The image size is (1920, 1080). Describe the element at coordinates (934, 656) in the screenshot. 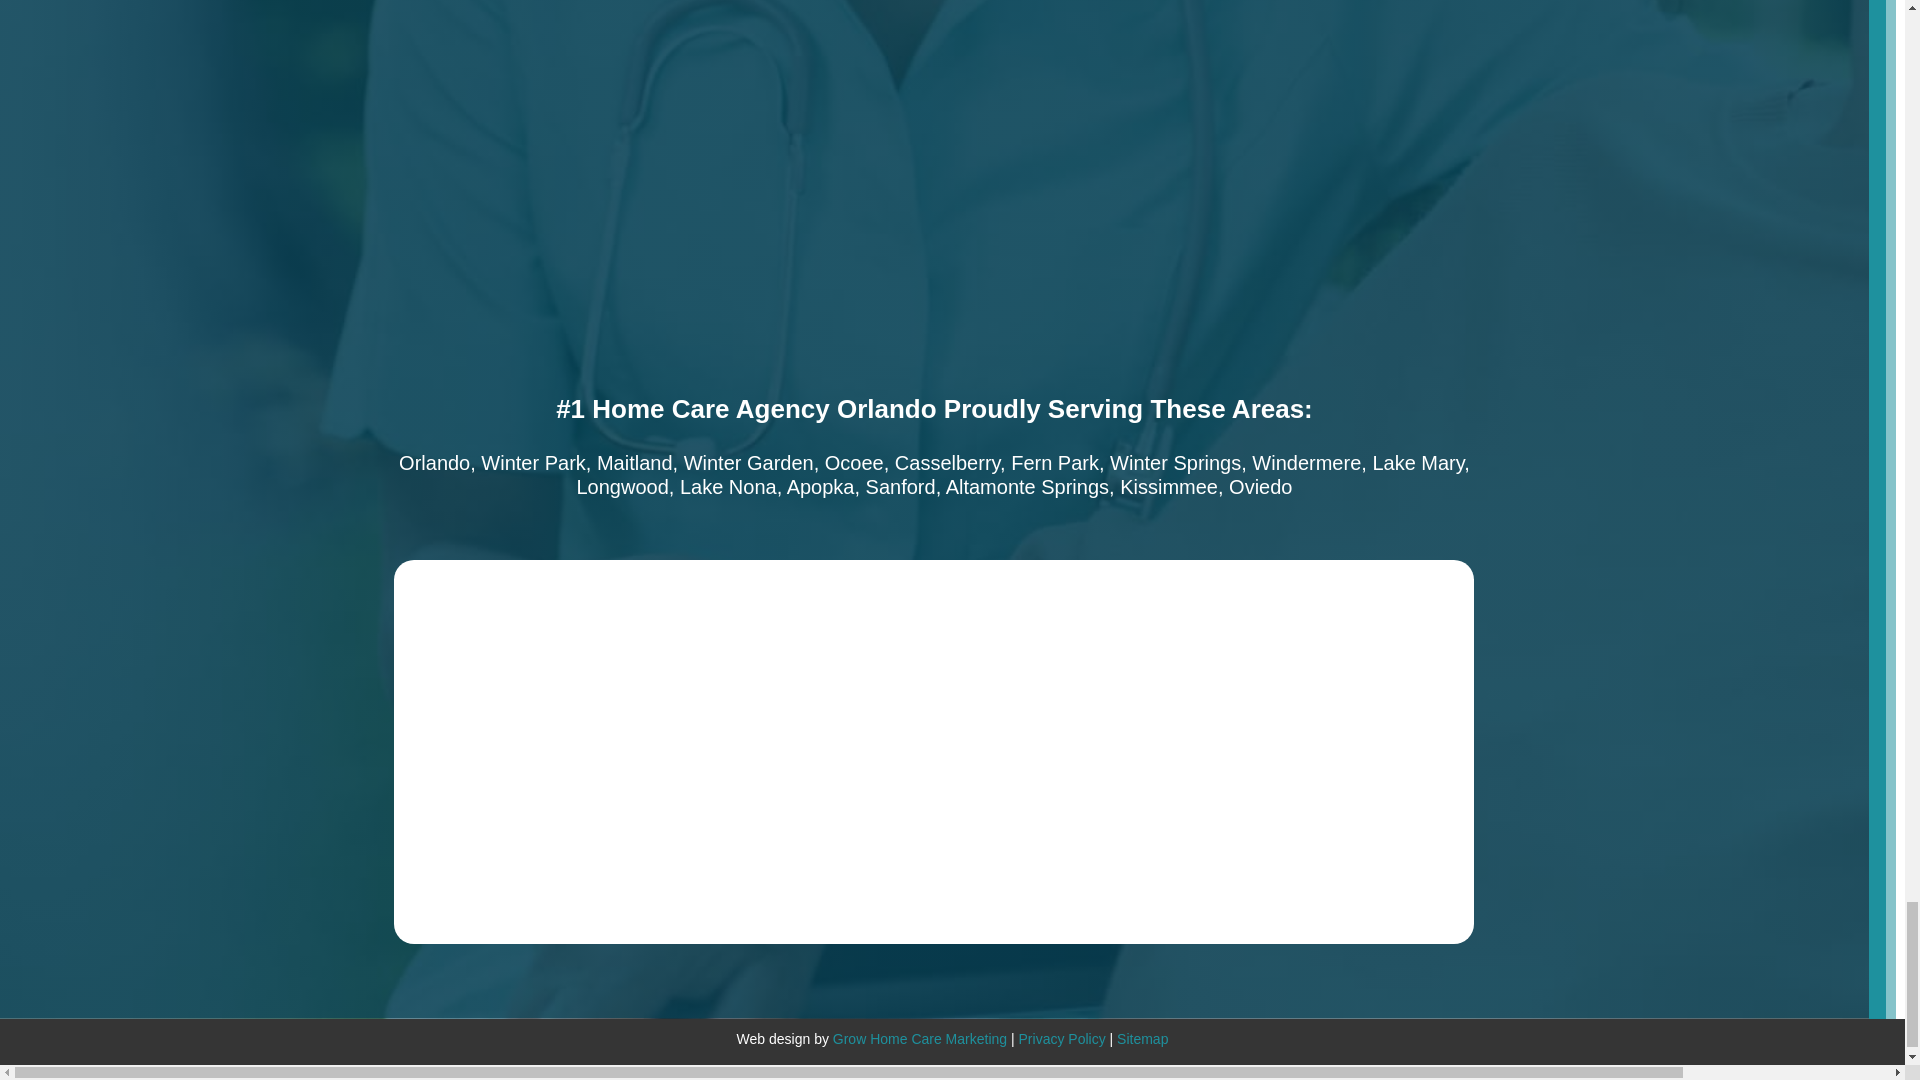

I see `BBB-Logo-Horizontal` at that location.